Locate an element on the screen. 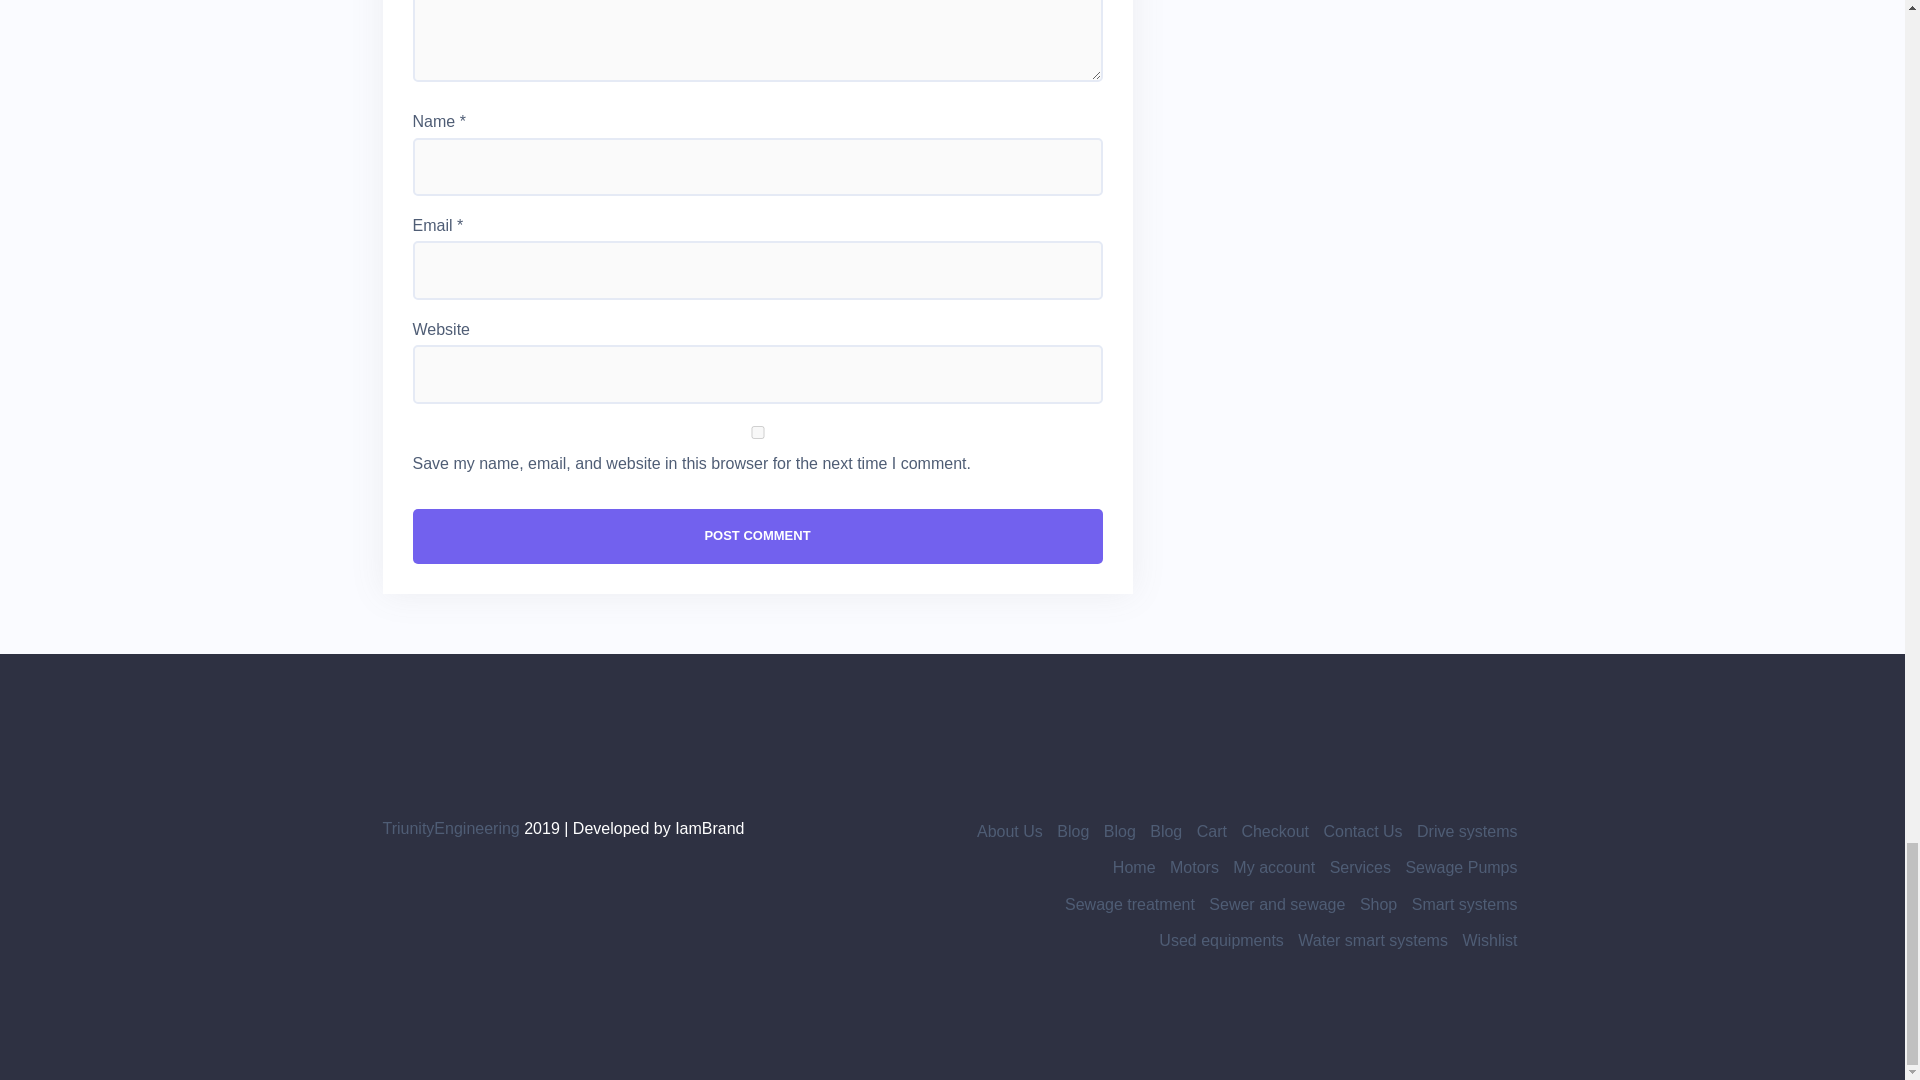  Contact Us is located at coordinates (1362, 831).